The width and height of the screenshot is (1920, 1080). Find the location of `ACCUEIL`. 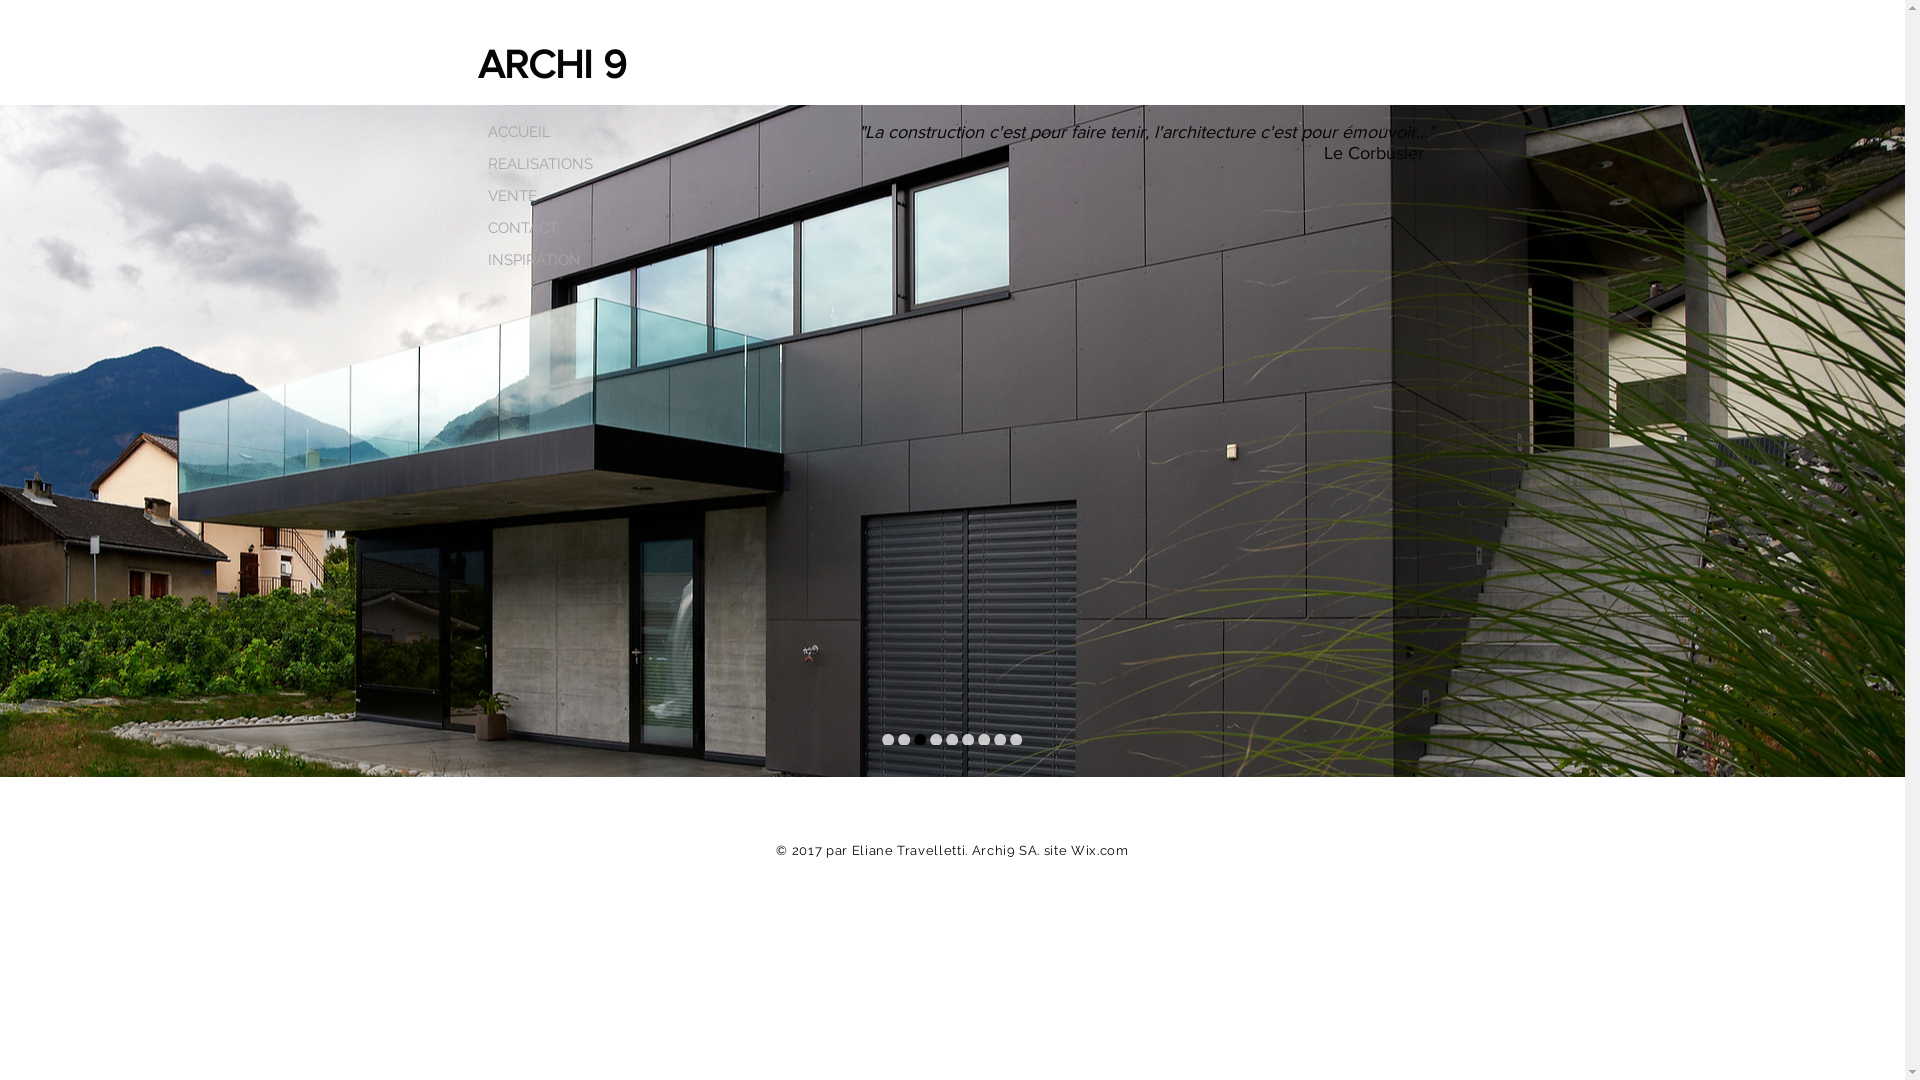

ACCUEIL is located at coordinates (540, 132).